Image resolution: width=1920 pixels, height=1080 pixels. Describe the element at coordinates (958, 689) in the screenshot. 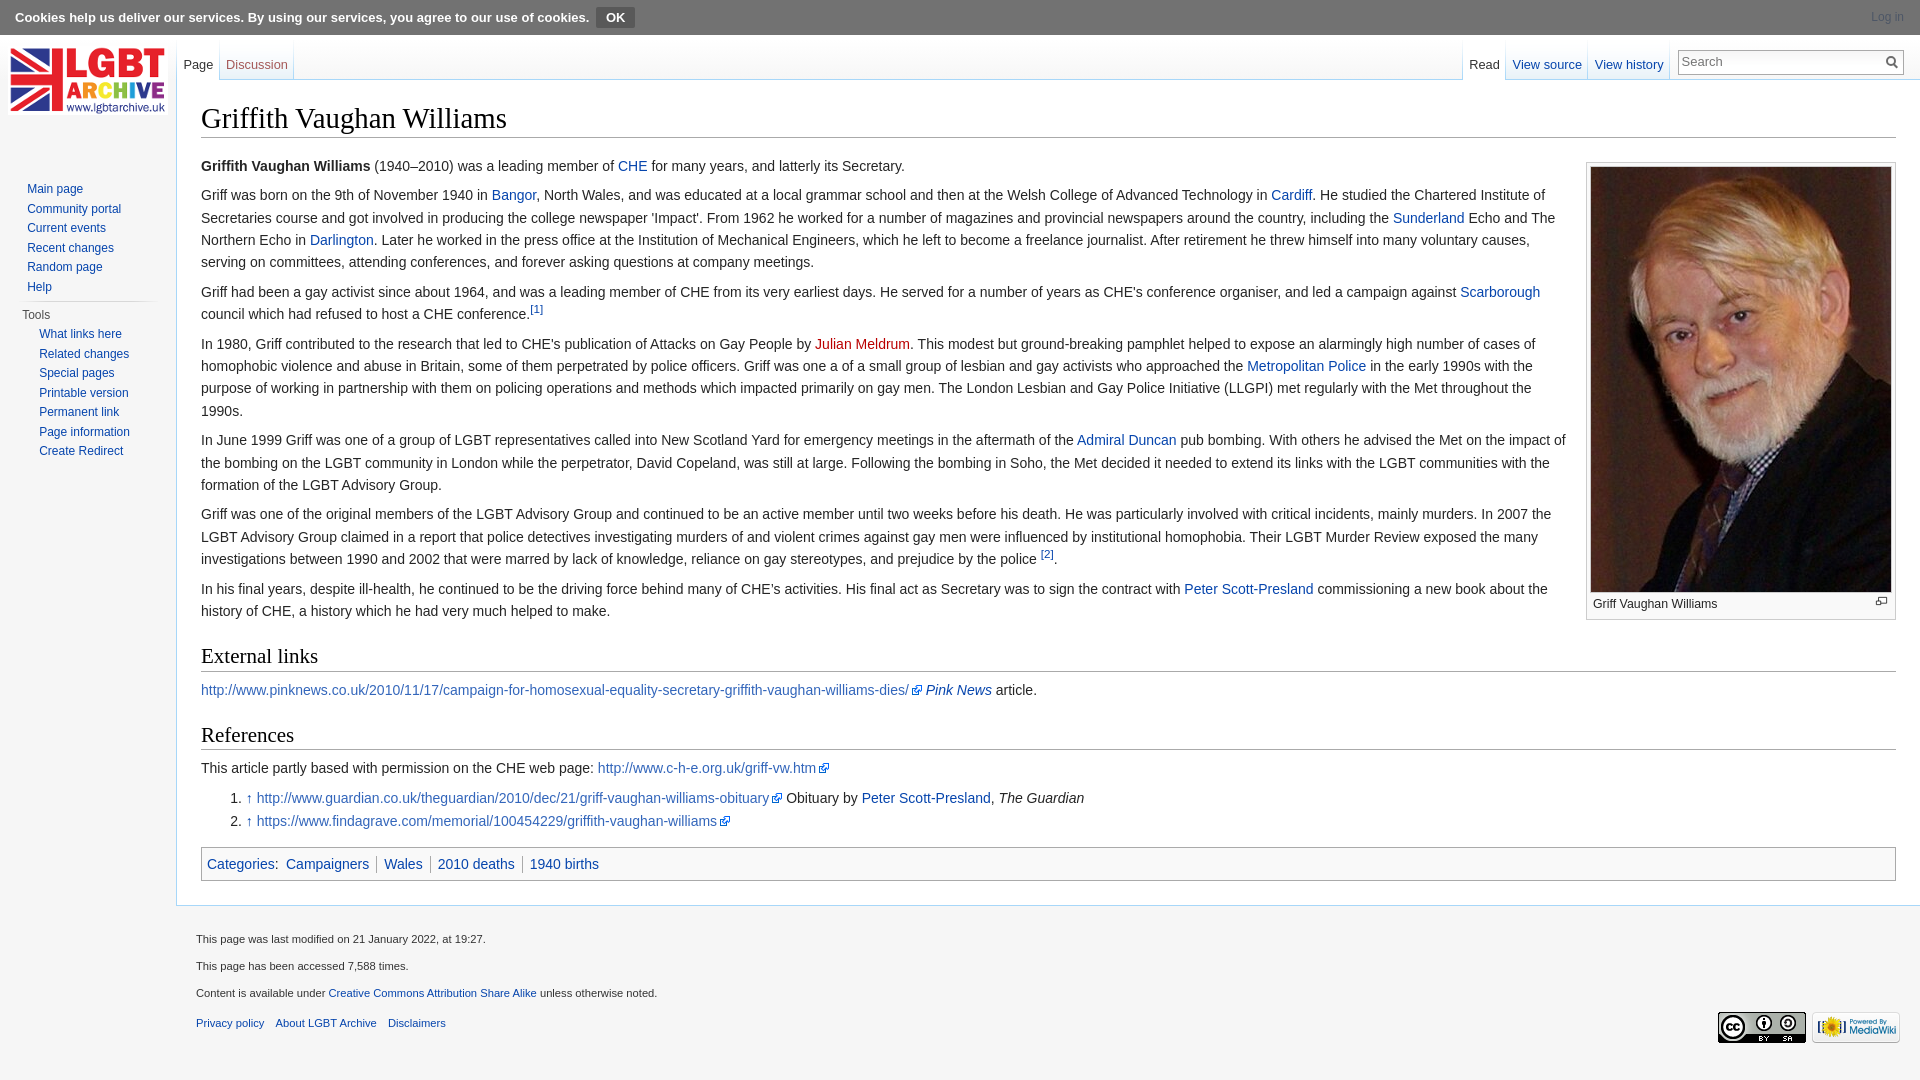

I see `Pink News` at that location.